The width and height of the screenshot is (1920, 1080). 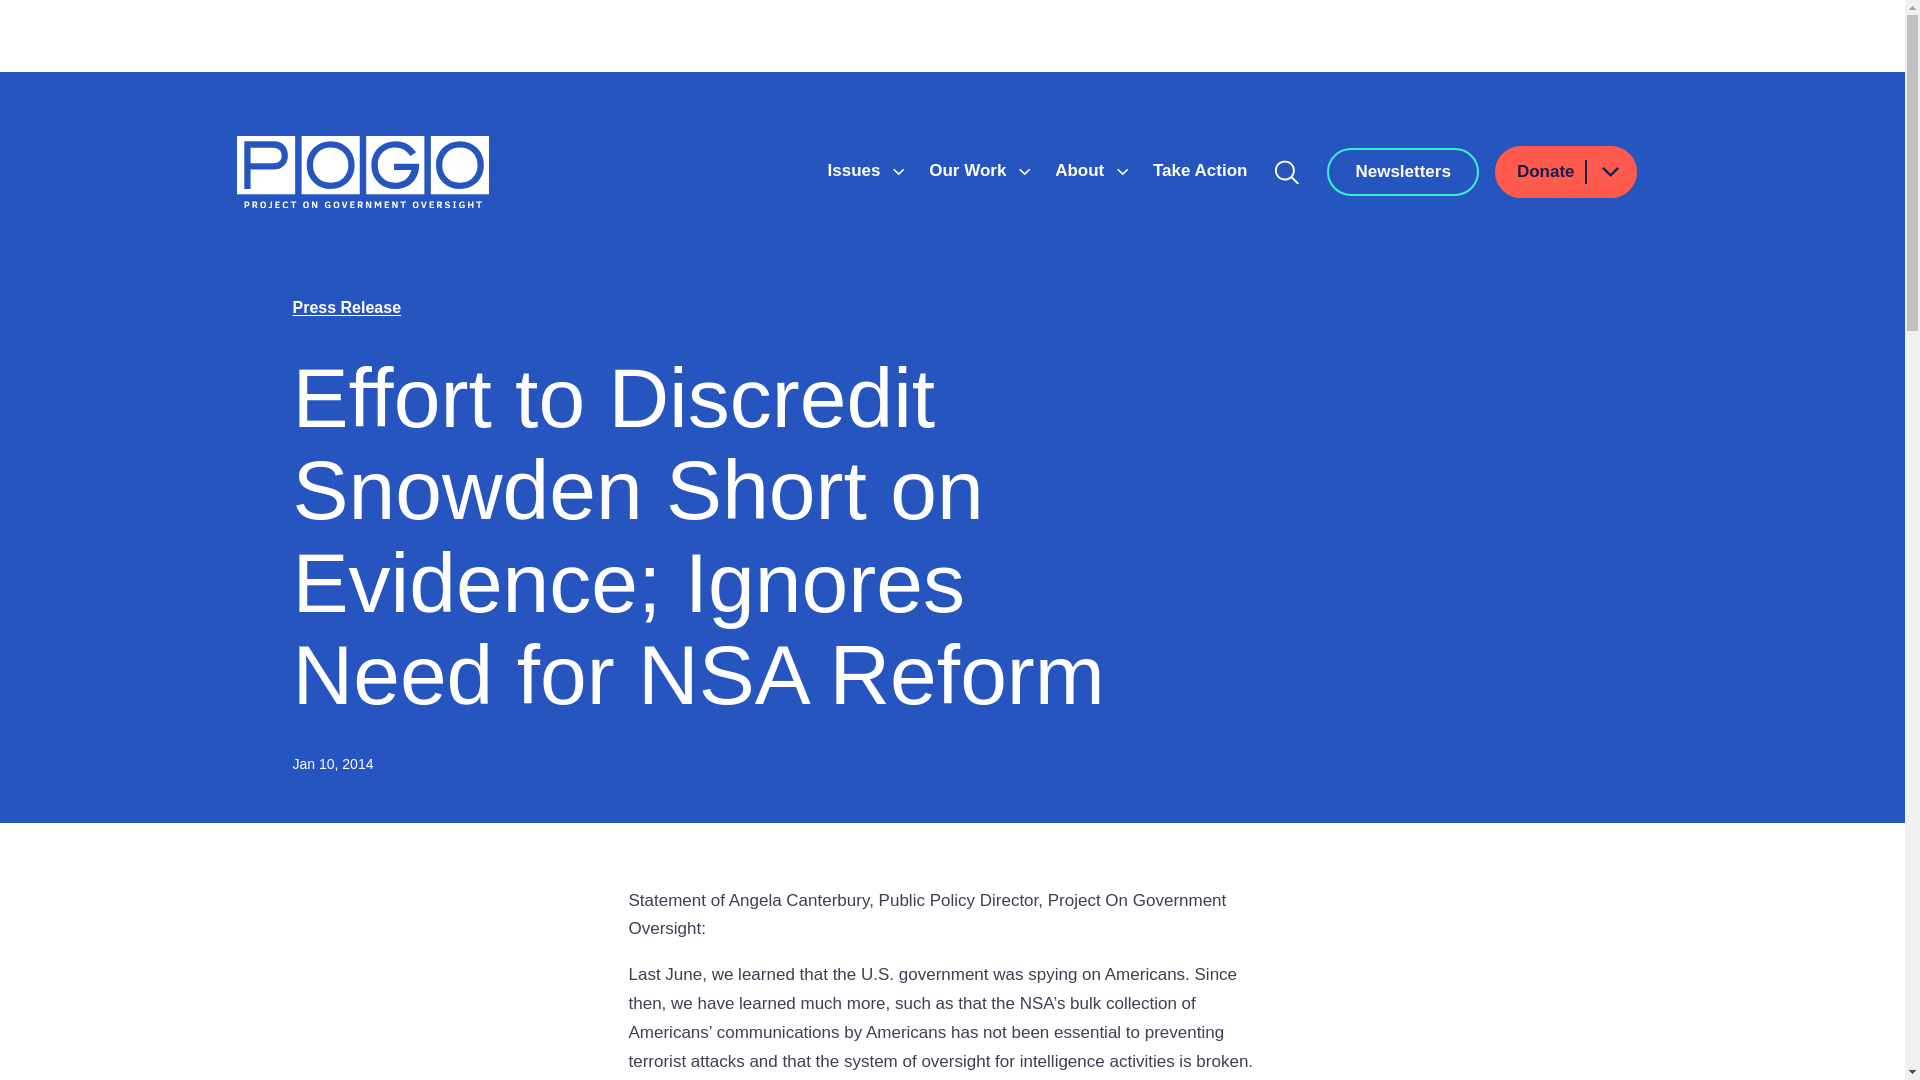 I want to click on Show submenu for About, so click(x=1122, y=172).